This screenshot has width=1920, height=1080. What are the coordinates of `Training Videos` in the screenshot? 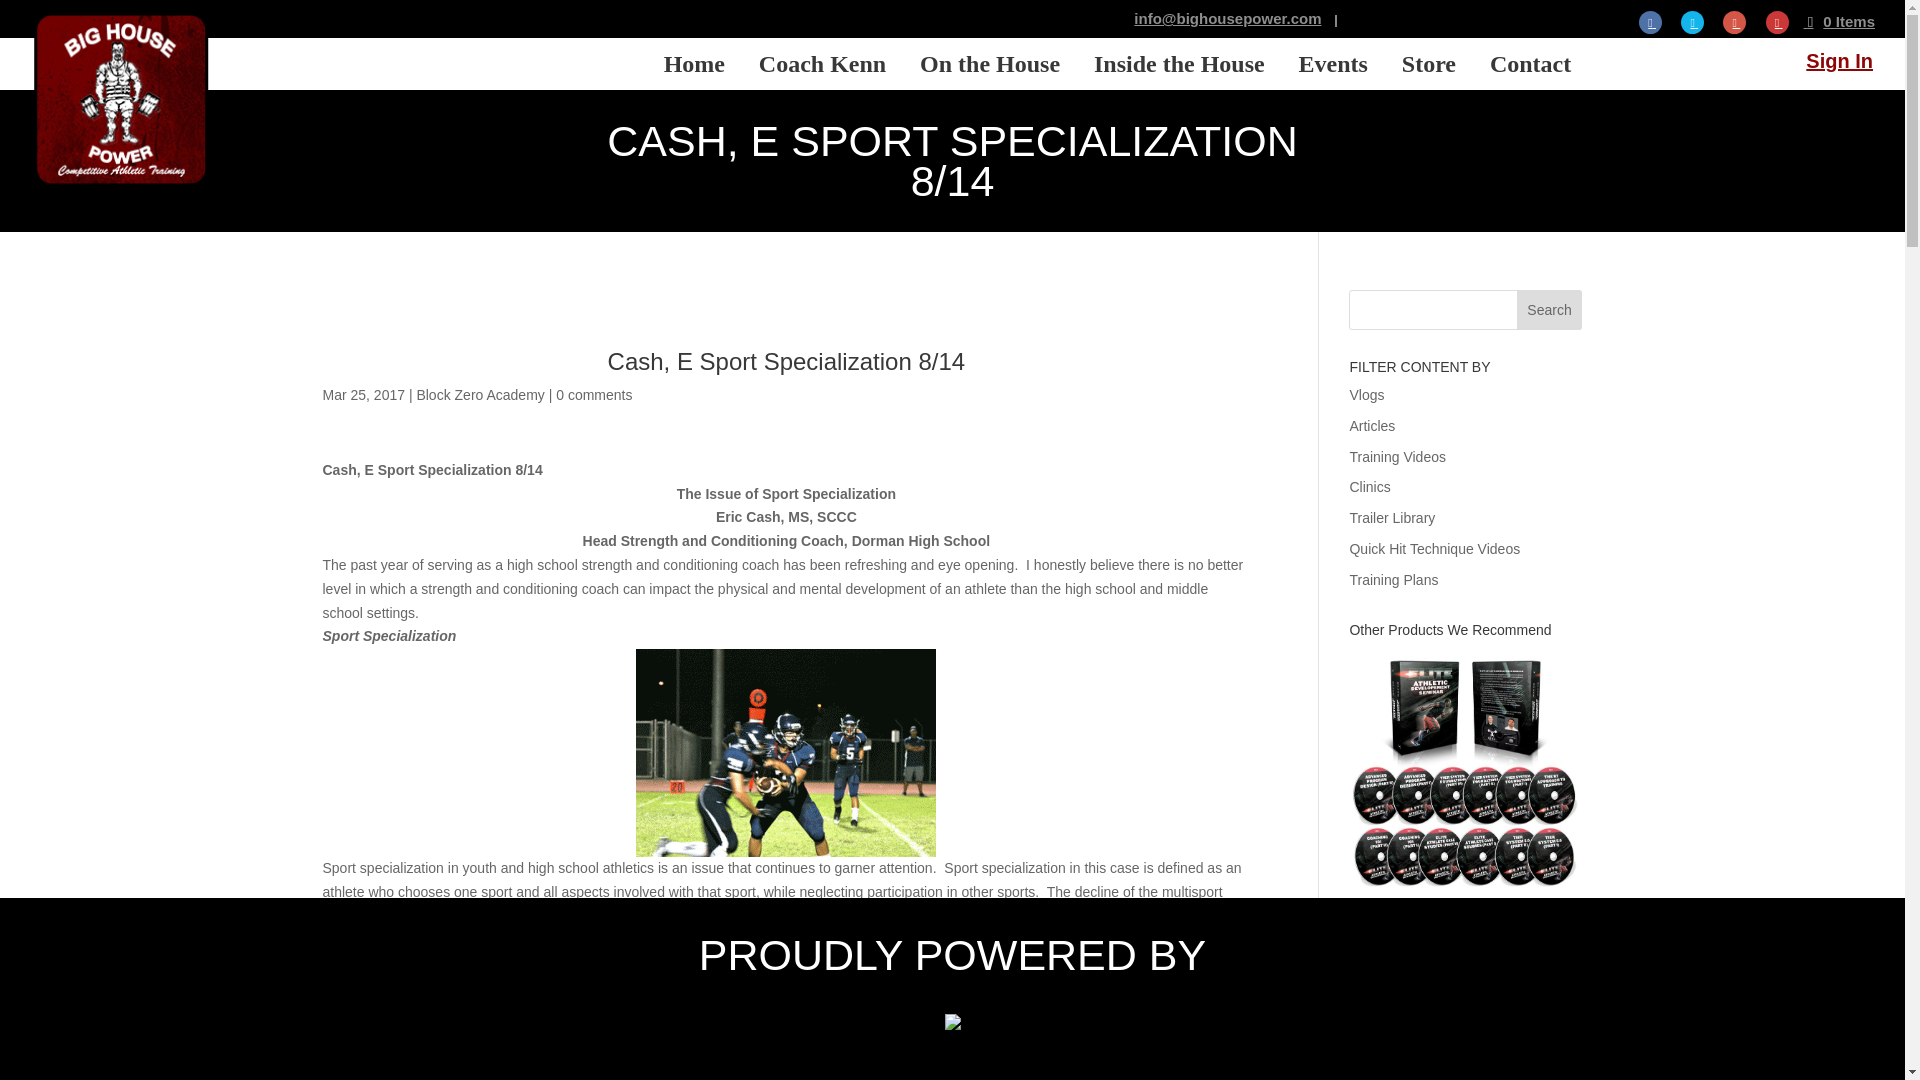 It's located at (1397, 457).